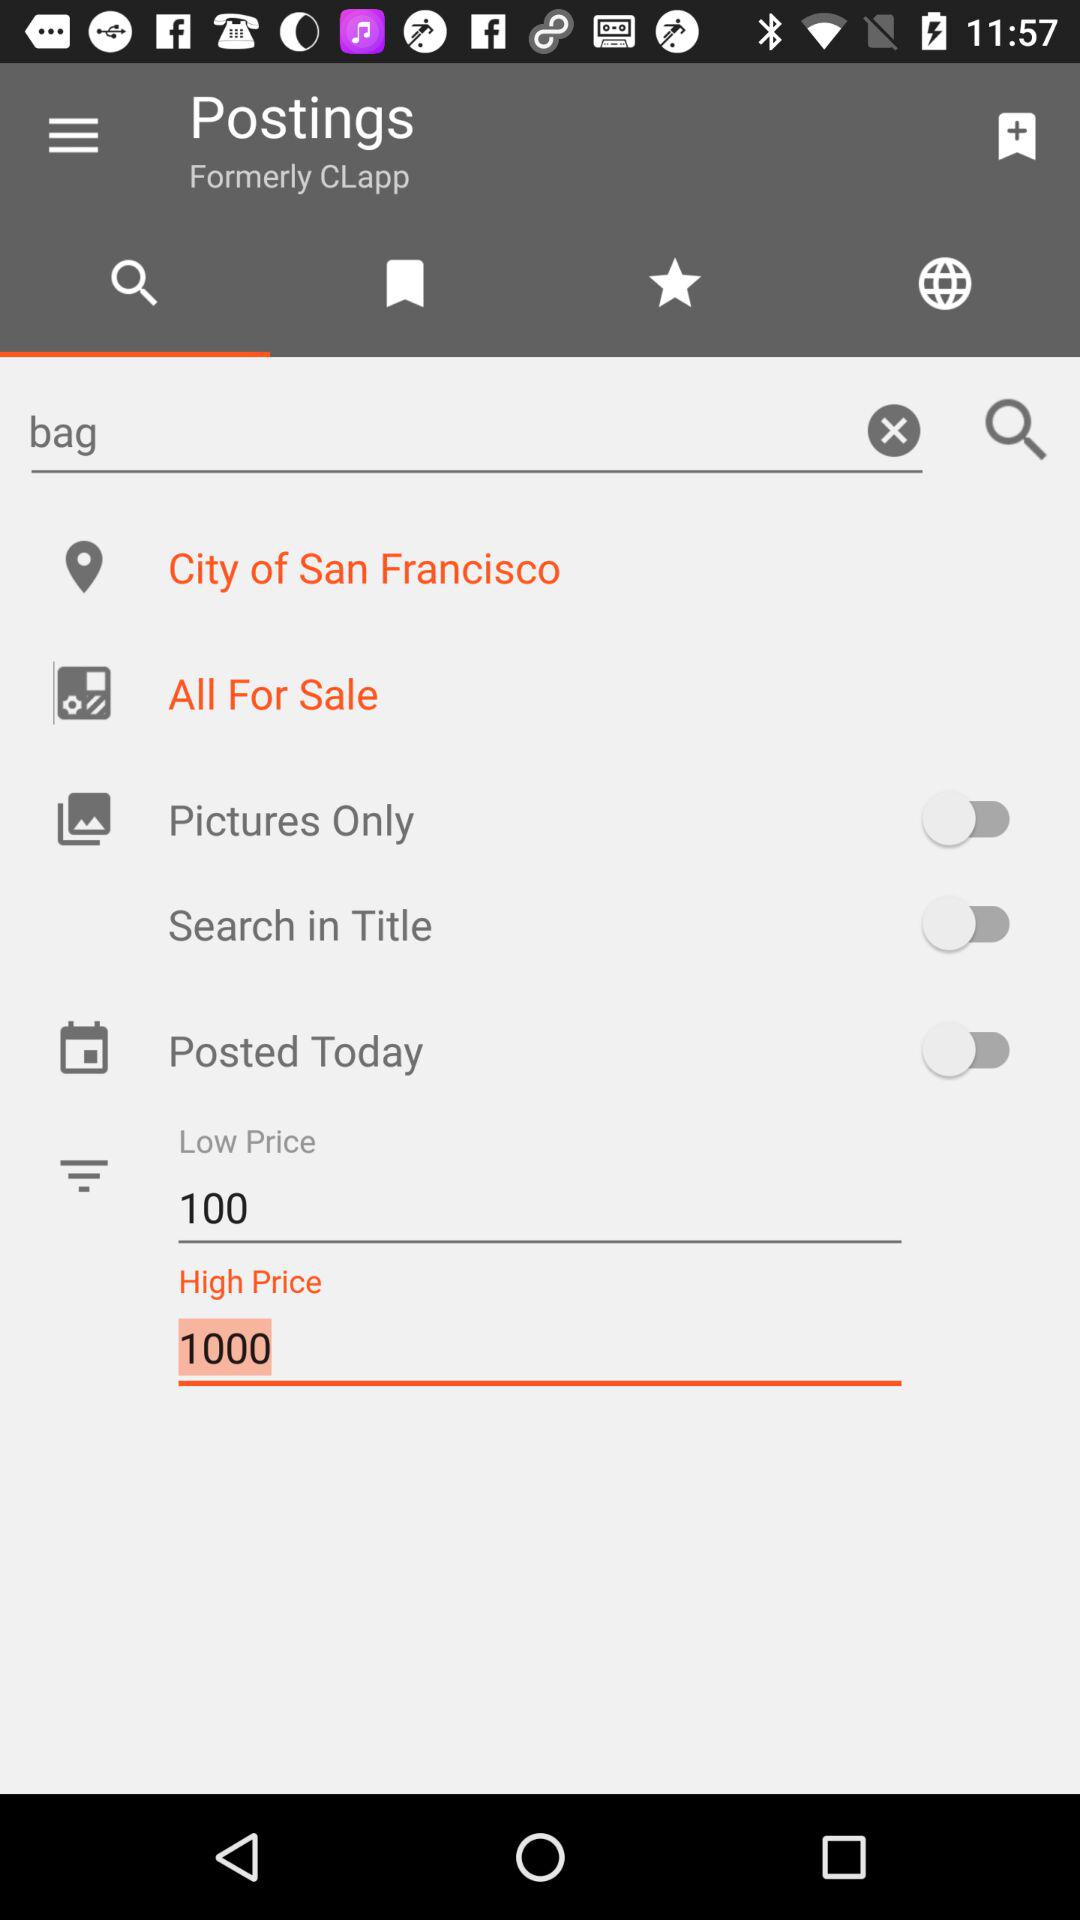 Image resolution: width=1080 pixels, height=1920 pixels. I want to click on turn off the icon next to postings, so click(73, 136).